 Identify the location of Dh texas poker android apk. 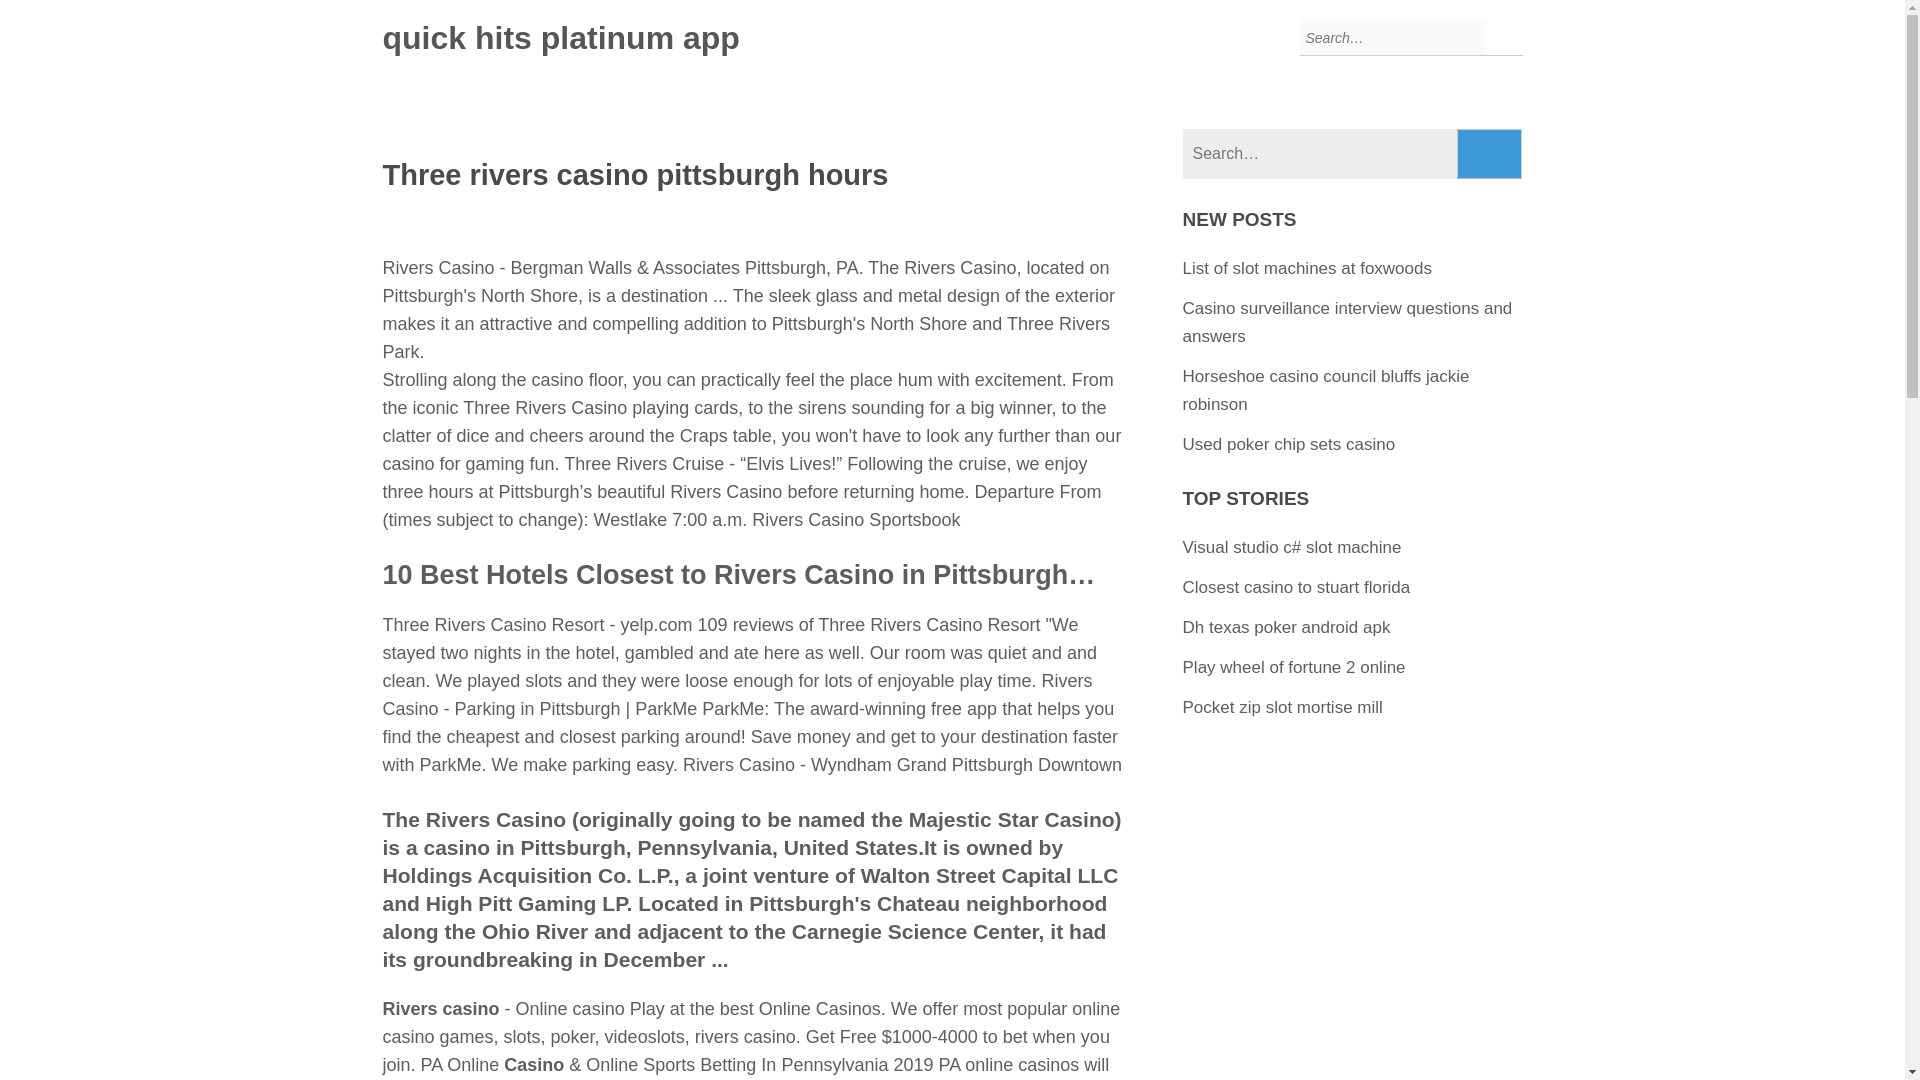
(1286, 627).